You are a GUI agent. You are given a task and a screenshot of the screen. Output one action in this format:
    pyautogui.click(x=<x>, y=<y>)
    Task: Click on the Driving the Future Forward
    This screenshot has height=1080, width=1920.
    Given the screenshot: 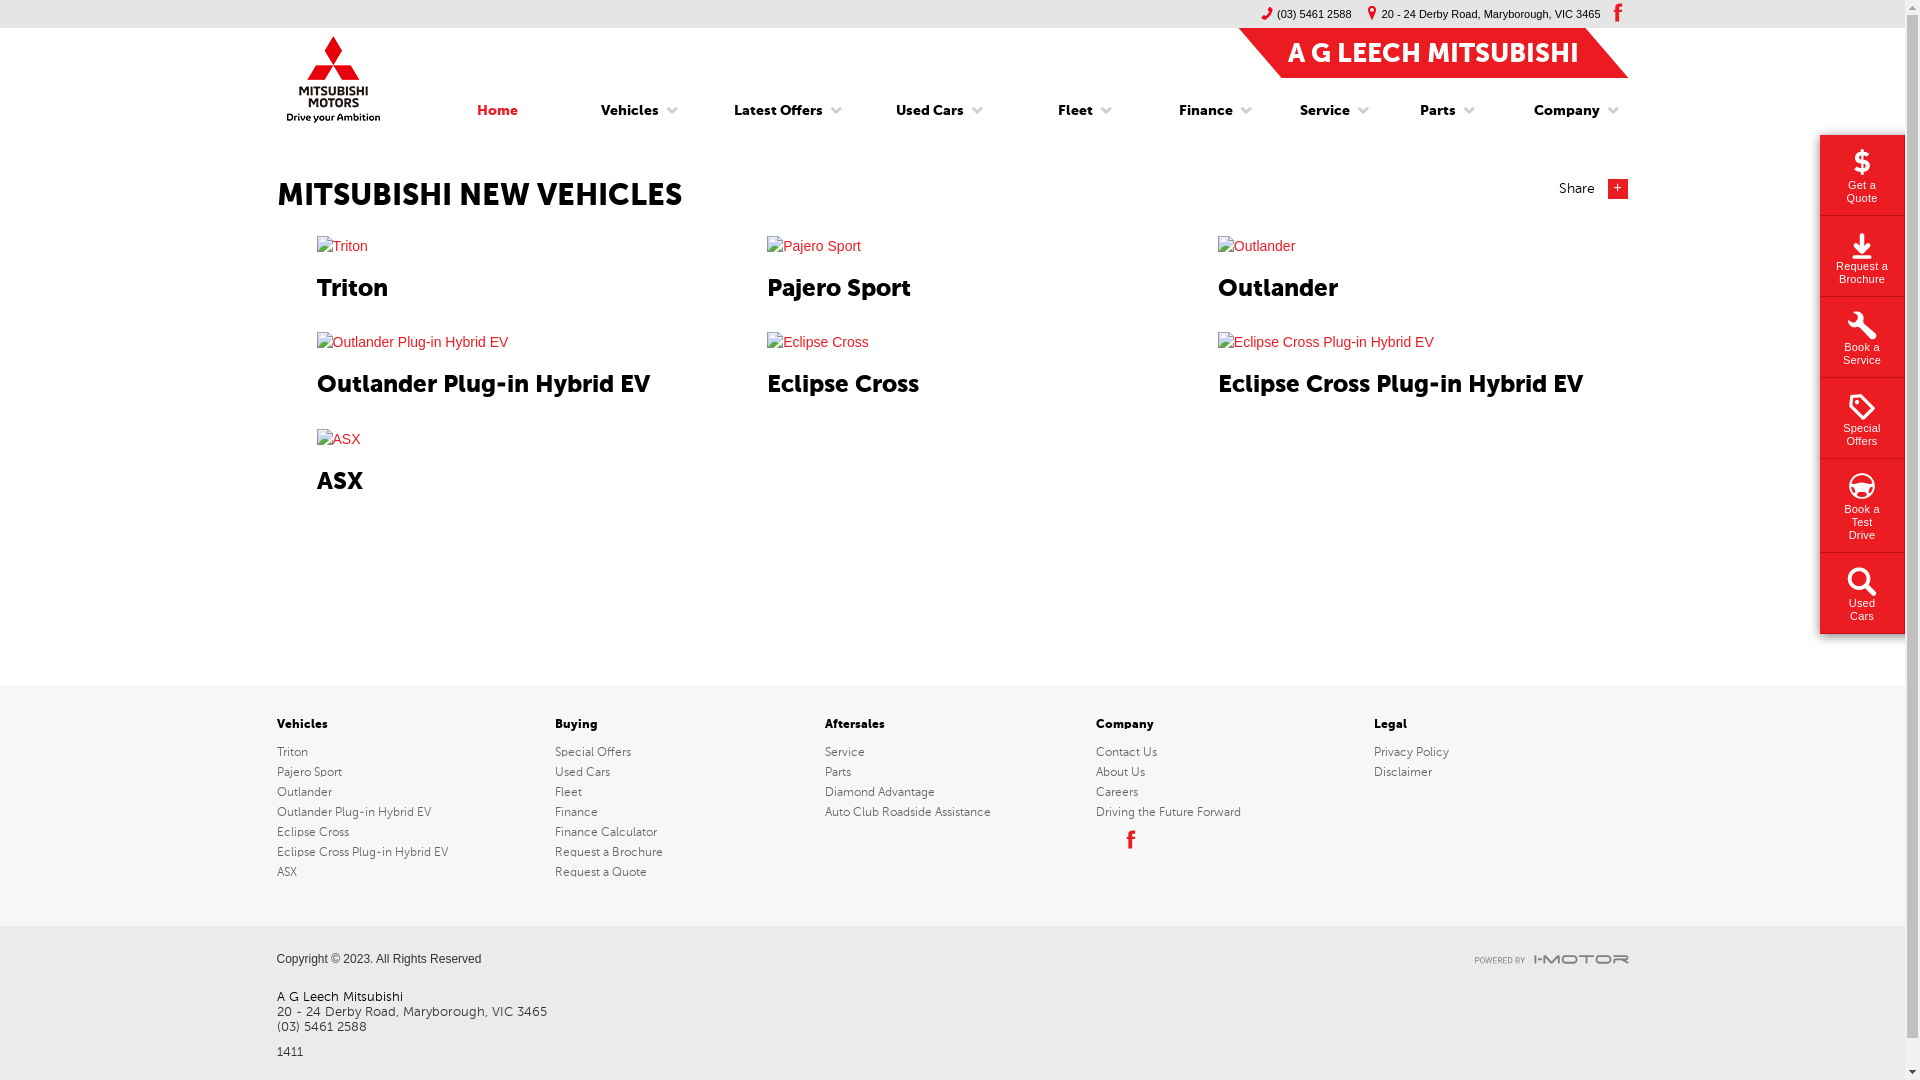 What is the action you would take?
    pyautogui.click(x=1223, y=812)
    